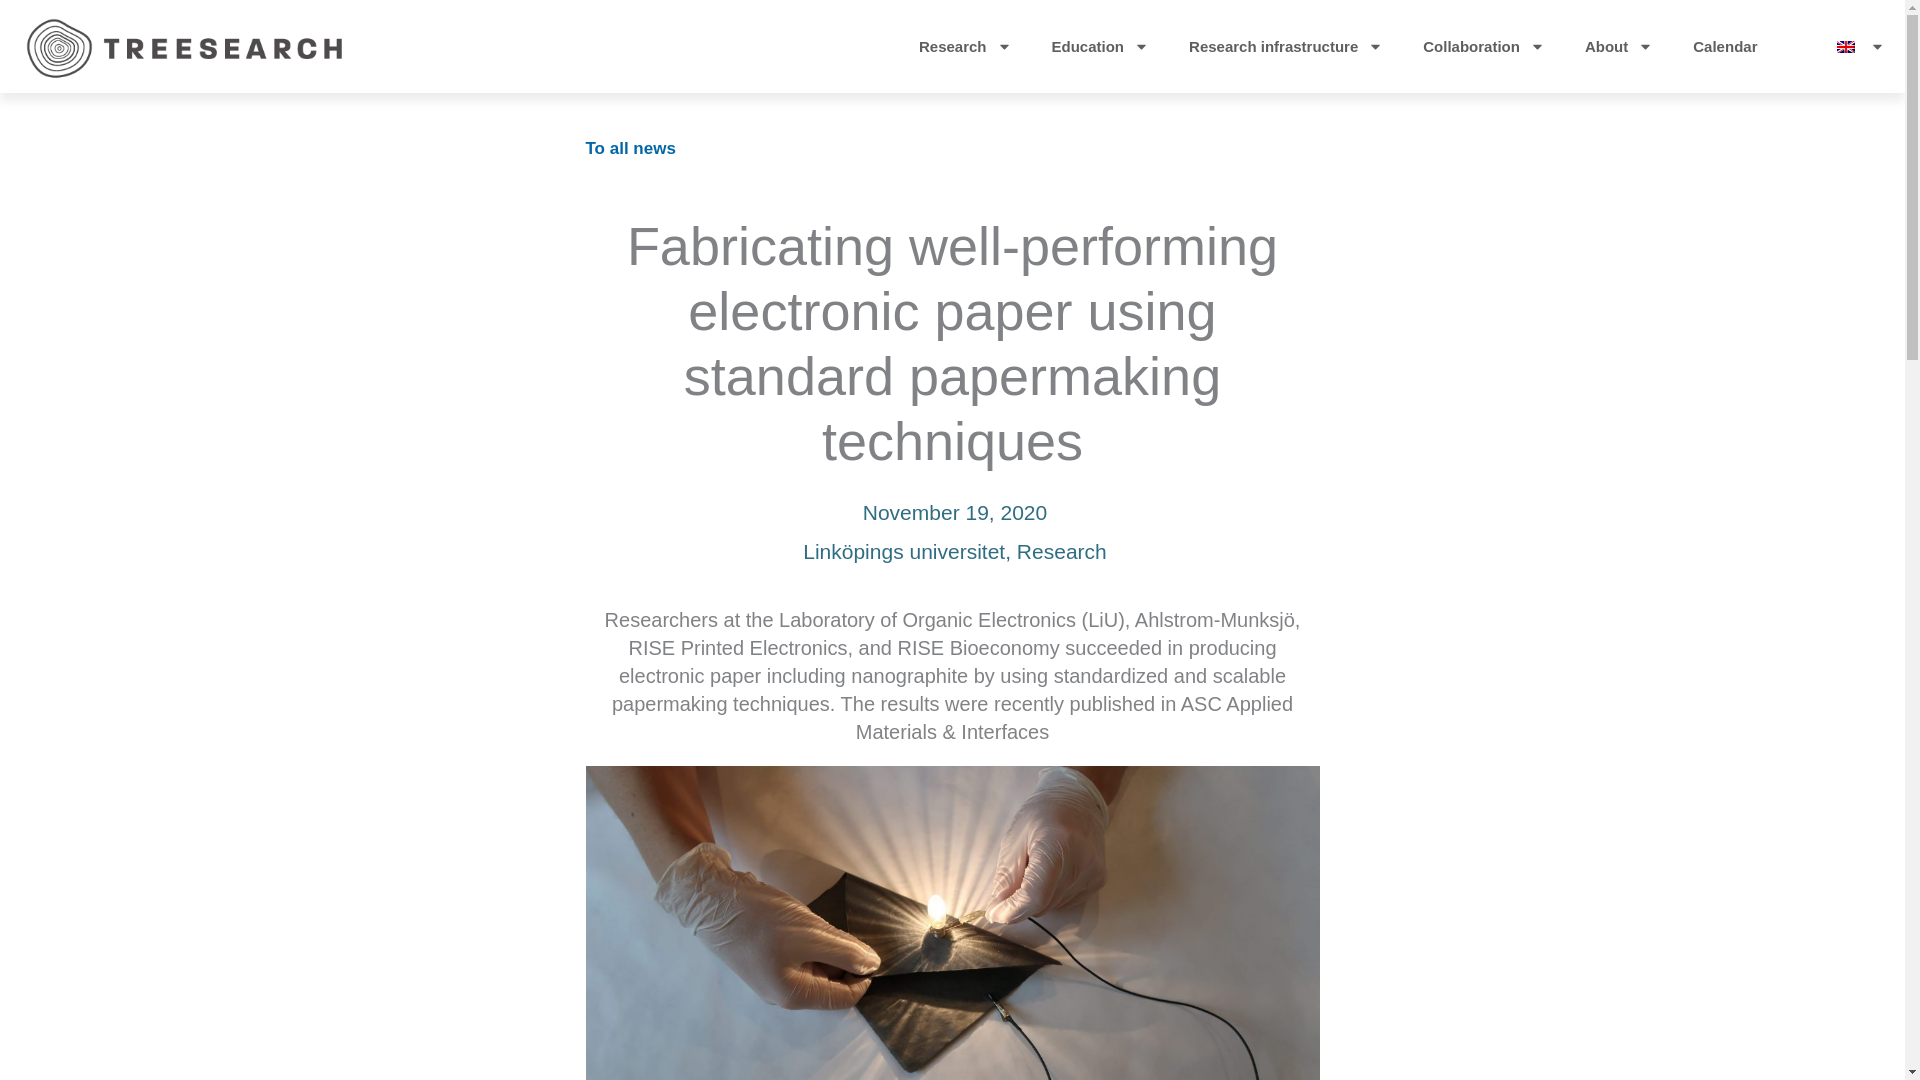  What do you see at coordinates (1618, 46) in the screenshot?
I see `About` at bounding box center [1618, 46].